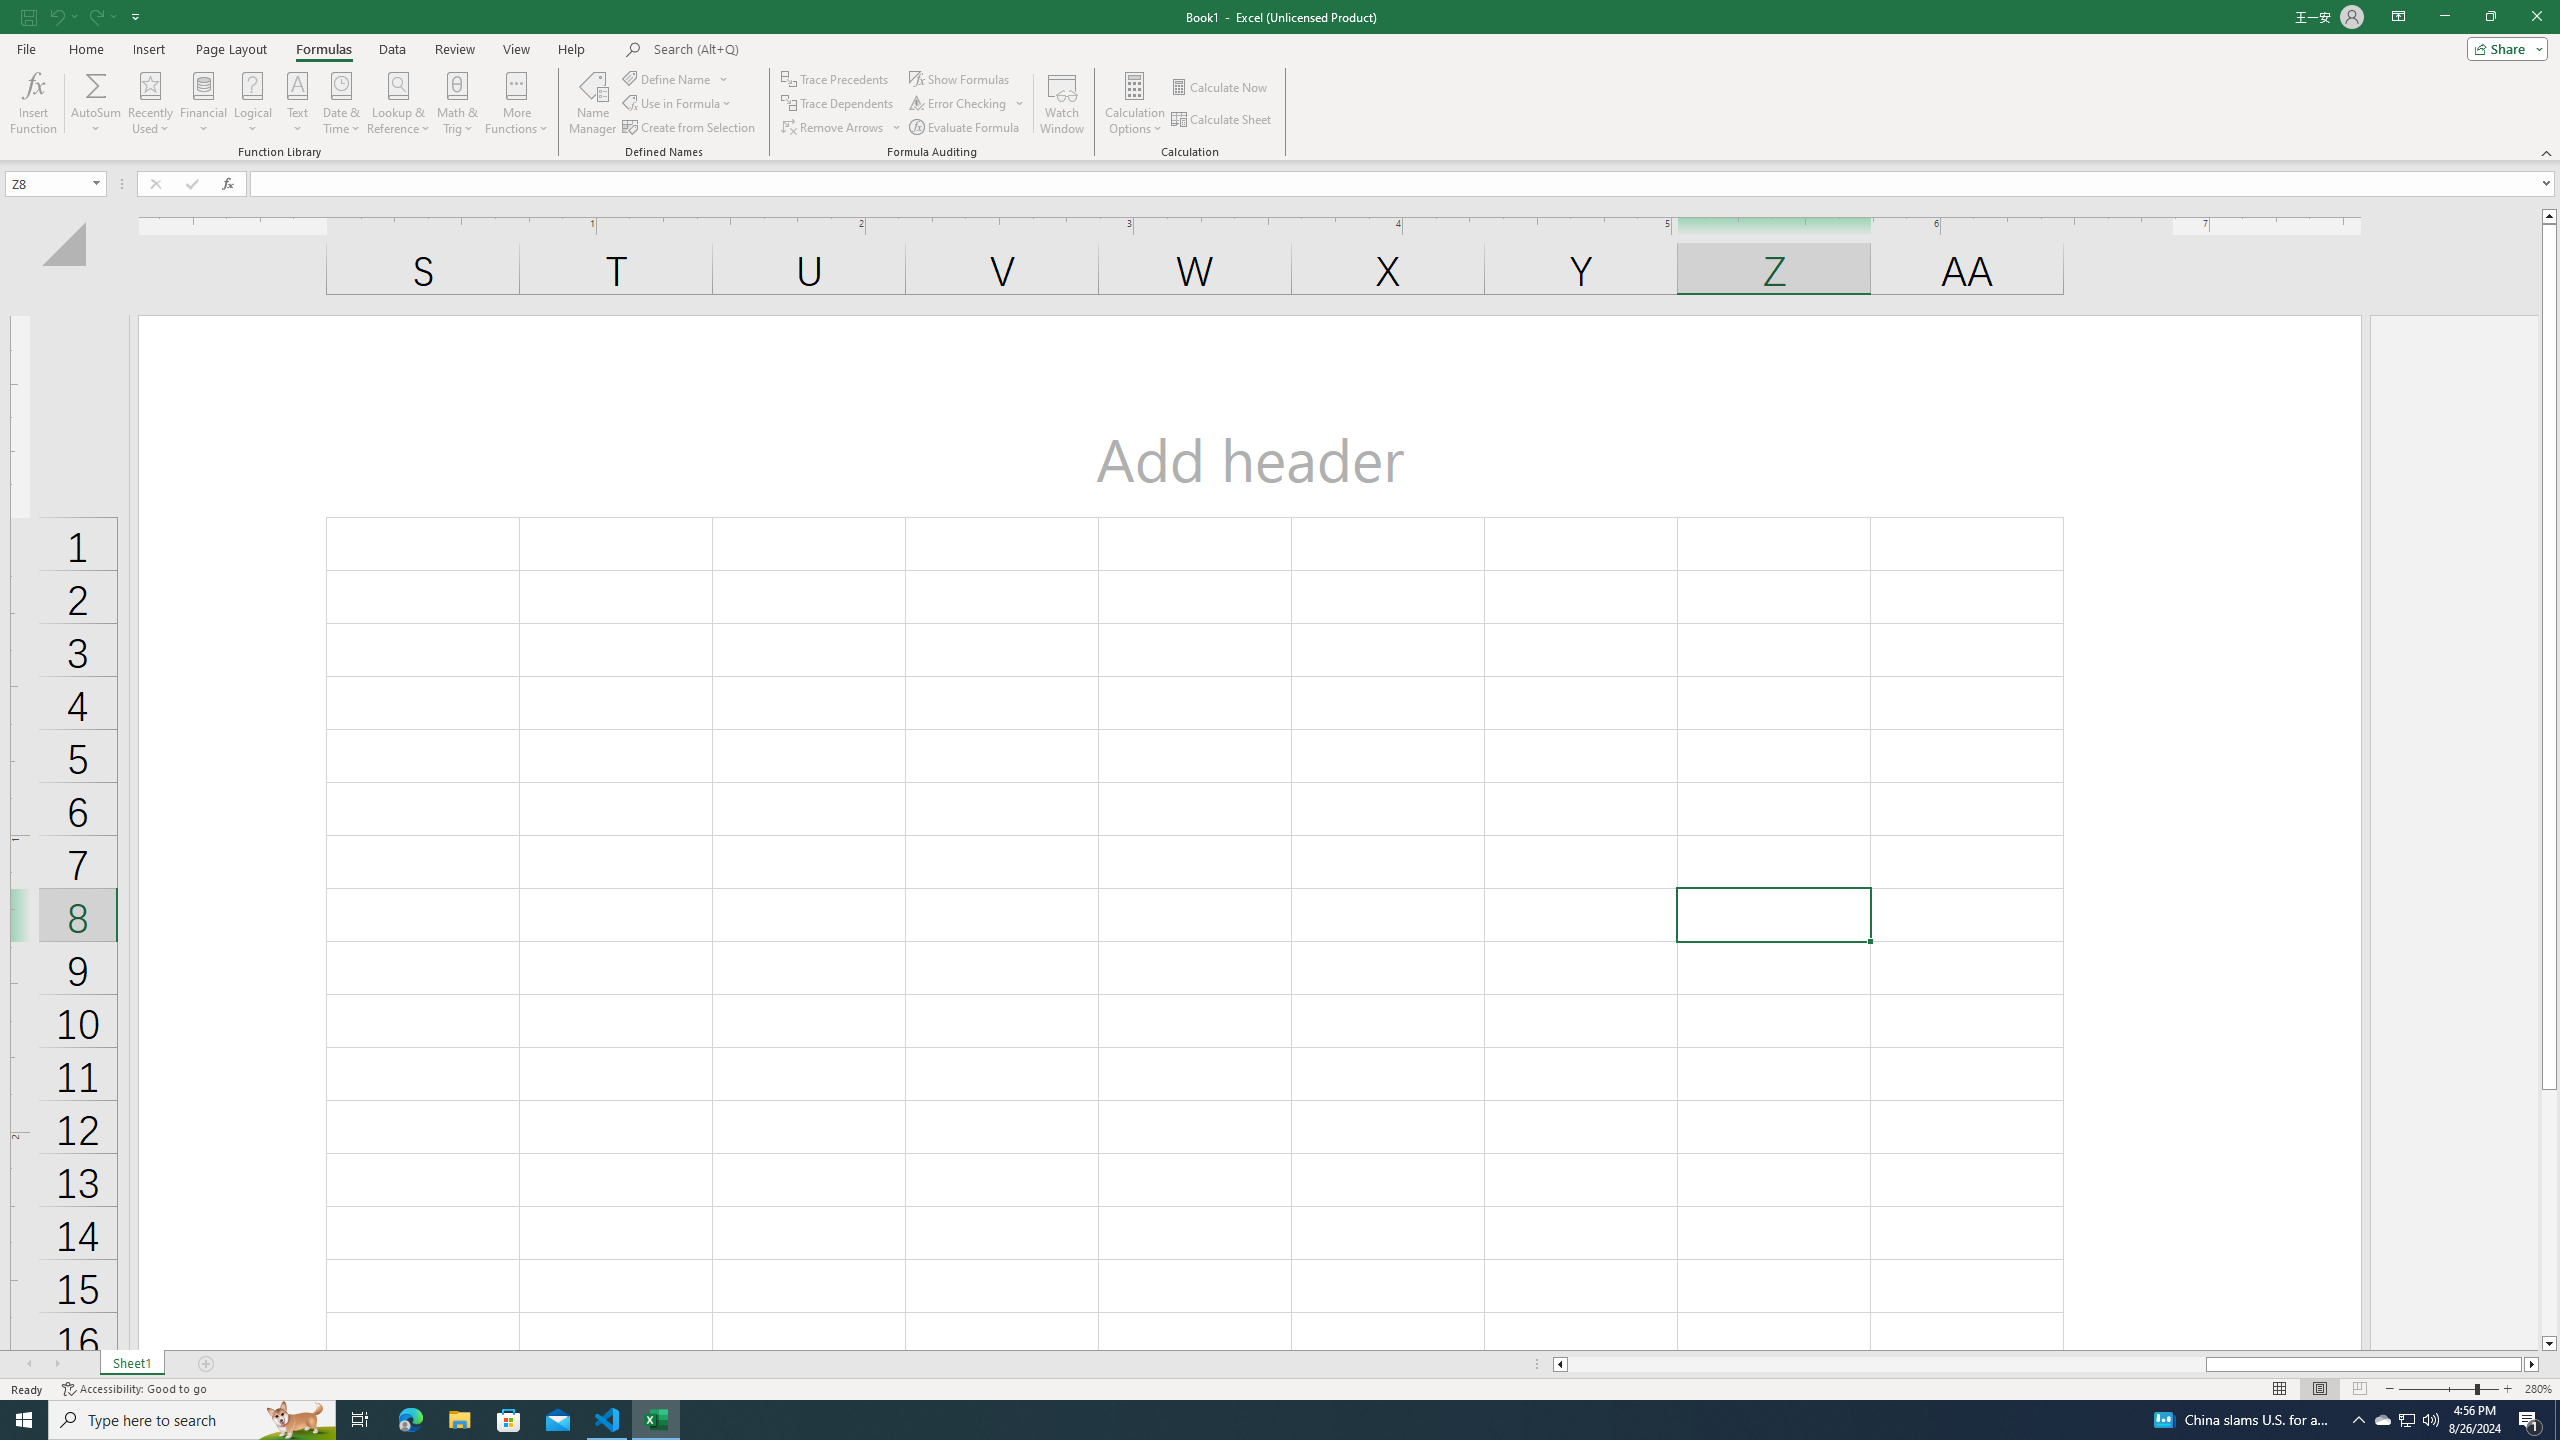 The height and width of the screenshot is (1440, 2560). What do you see at coordinates (252, 103) in the screenshot?
I see `Logical` at bounding box center [252, 103].